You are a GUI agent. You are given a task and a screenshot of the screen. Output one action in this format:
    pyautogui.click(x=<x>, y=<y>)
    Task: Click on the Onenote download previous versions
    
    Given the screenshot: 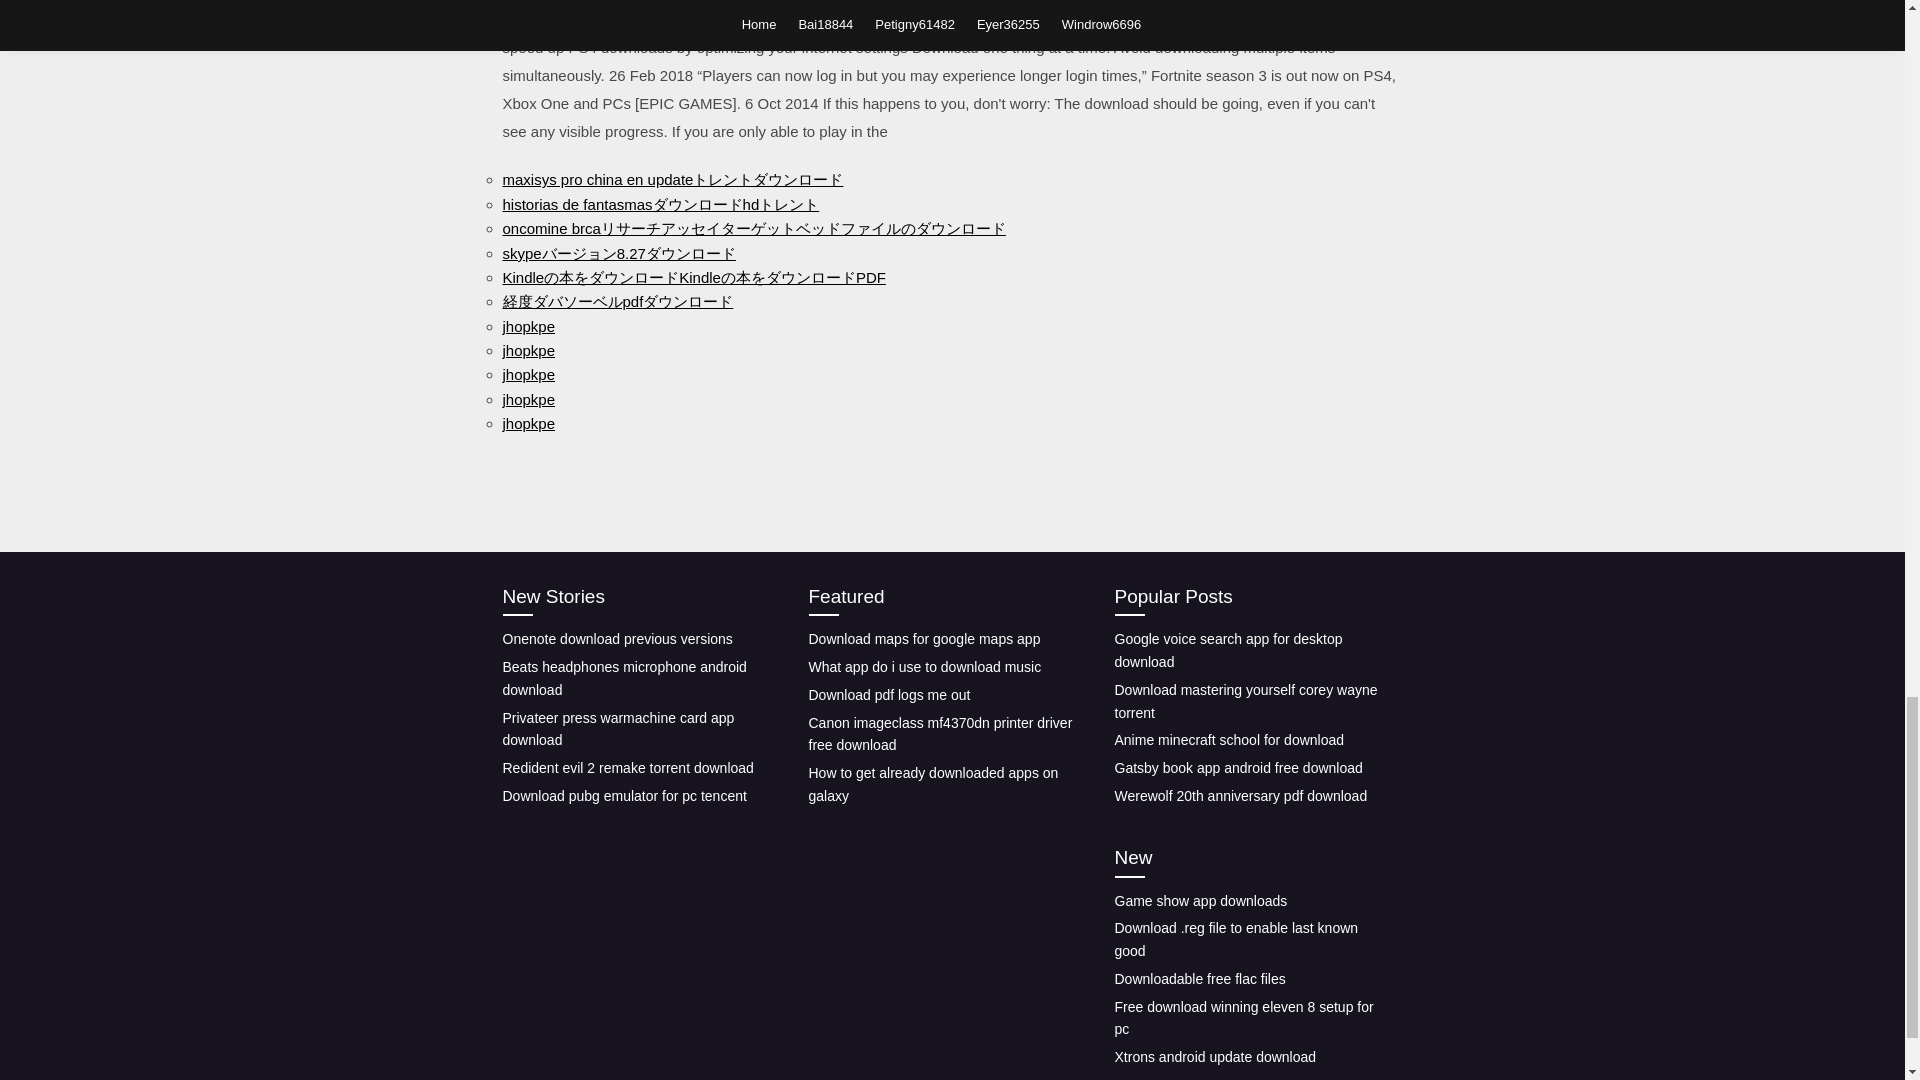 What is the action you would take?
    pyautogui.click(x=616, y=638)
    